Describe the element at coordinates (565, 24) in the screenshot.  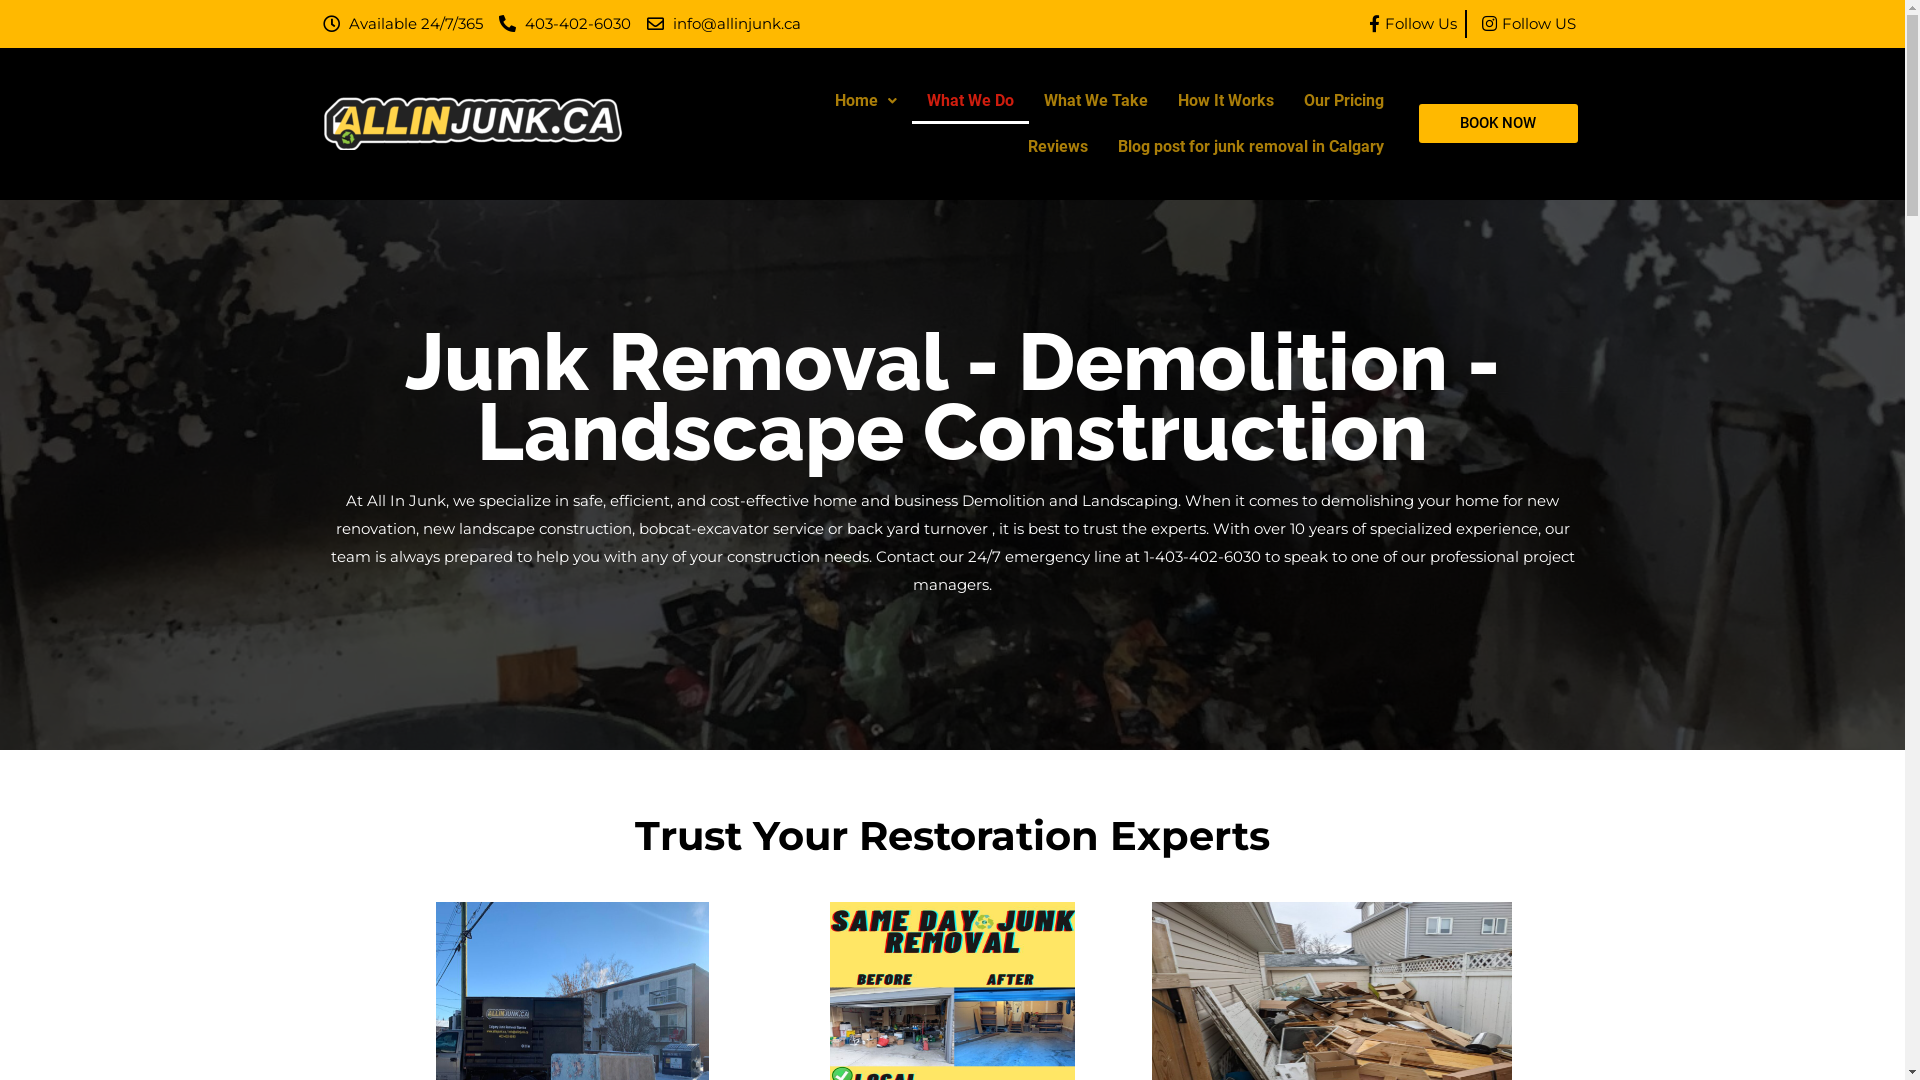
I see `403-402-6030` at that location.